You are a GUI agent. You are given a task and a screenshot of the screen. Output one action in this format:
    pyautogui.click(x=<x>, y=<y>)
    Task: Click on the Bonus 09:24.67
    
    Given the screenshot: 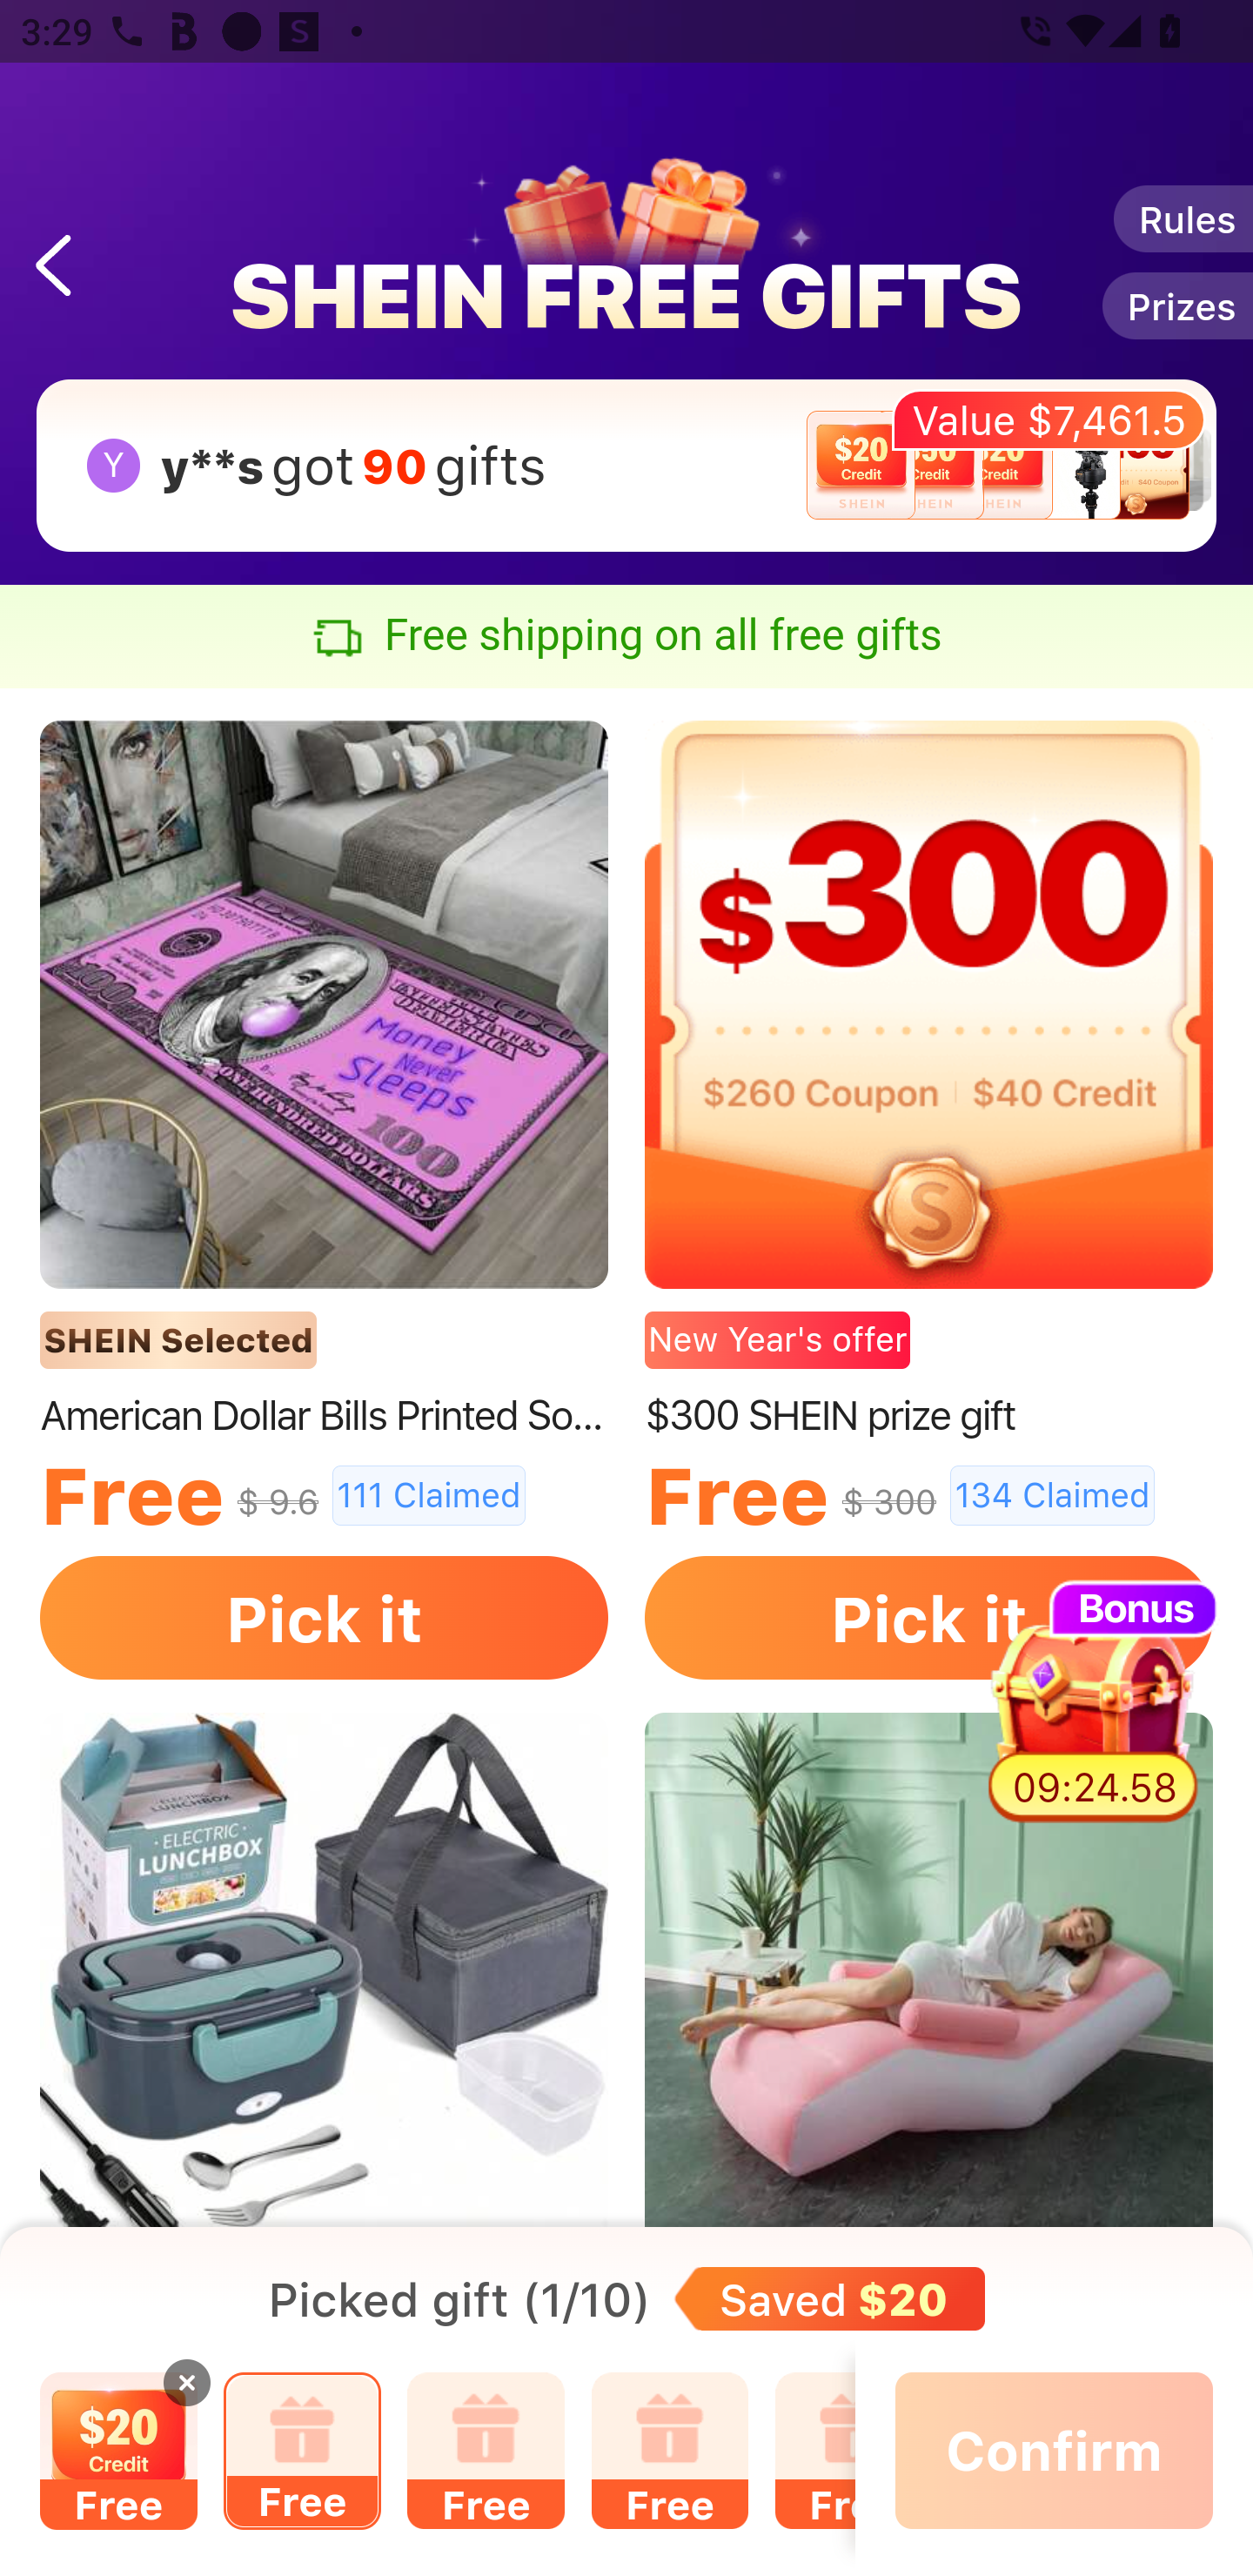 What is the action you would take?
    pyautogui.click(x=1095, y=1702)
    